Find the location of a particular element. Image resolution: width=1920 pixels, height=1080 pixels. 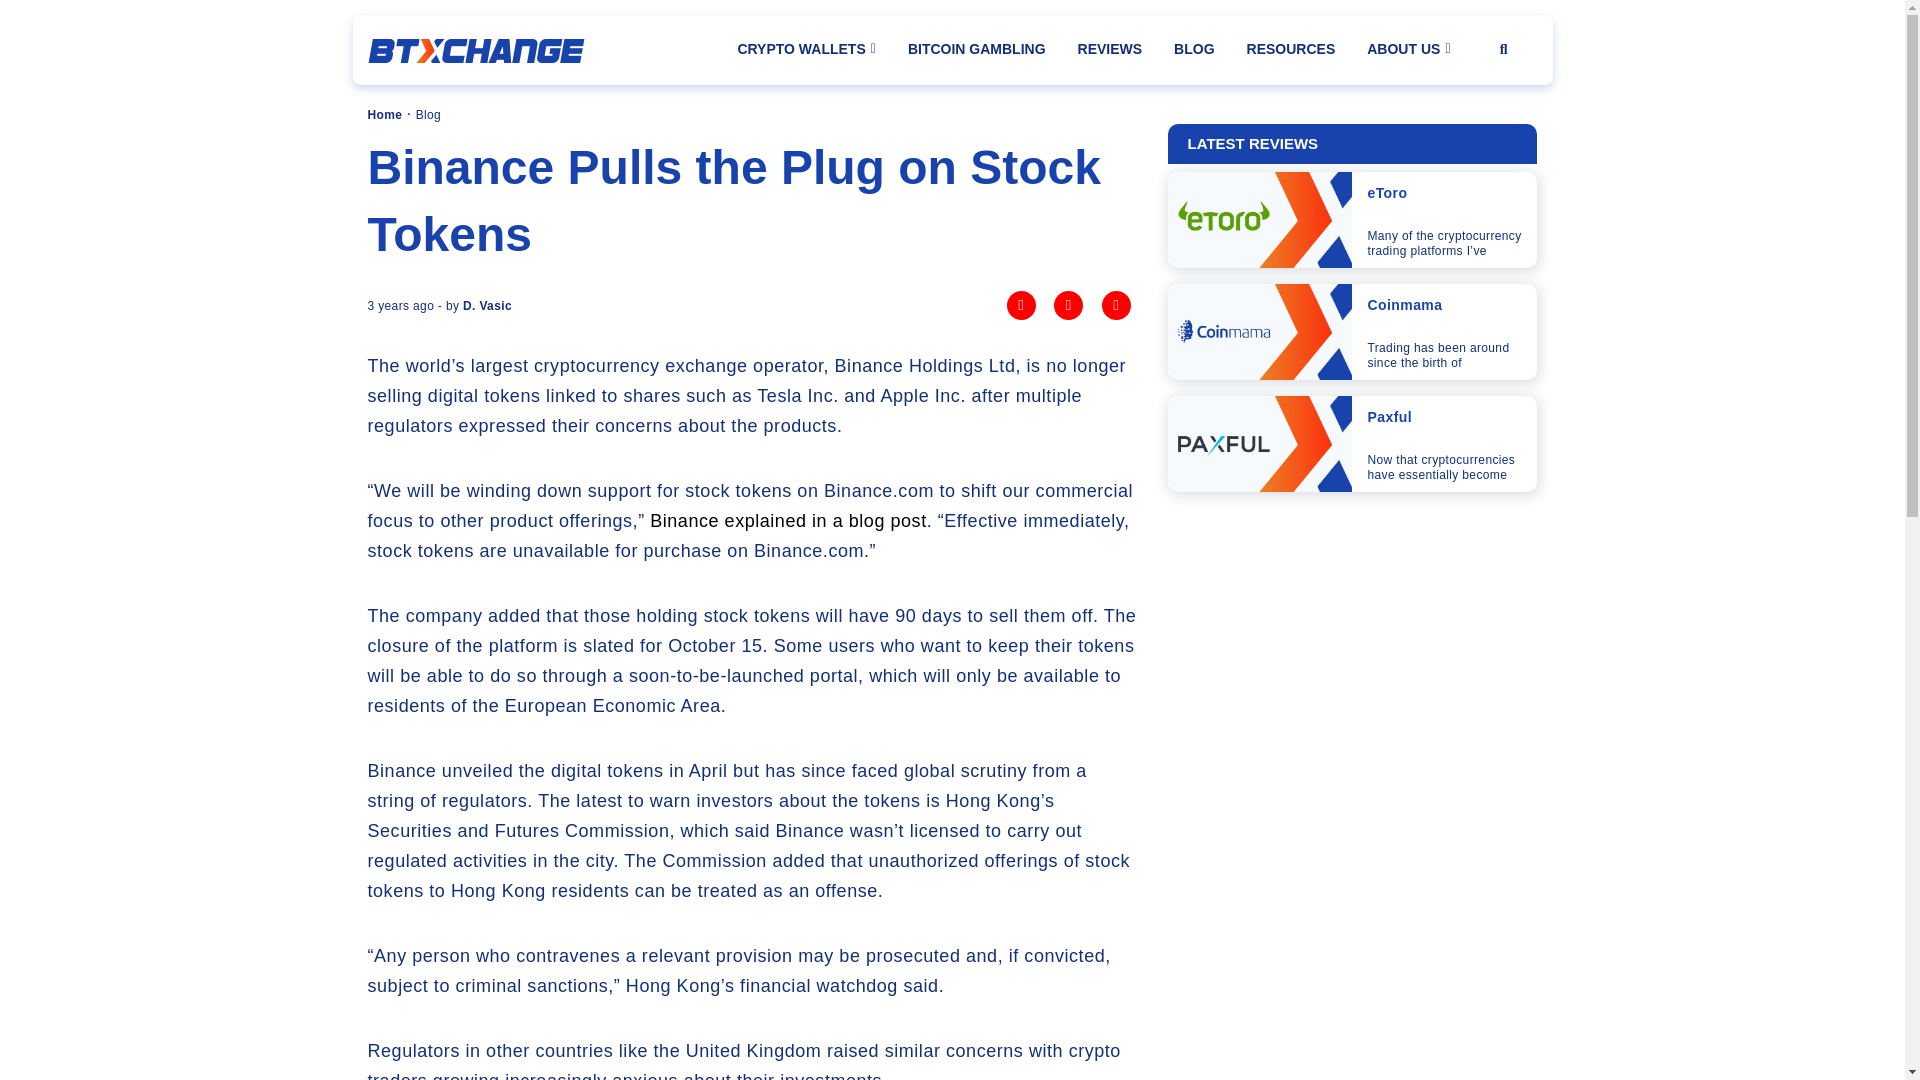

Home is located at coordinates (386, 115).